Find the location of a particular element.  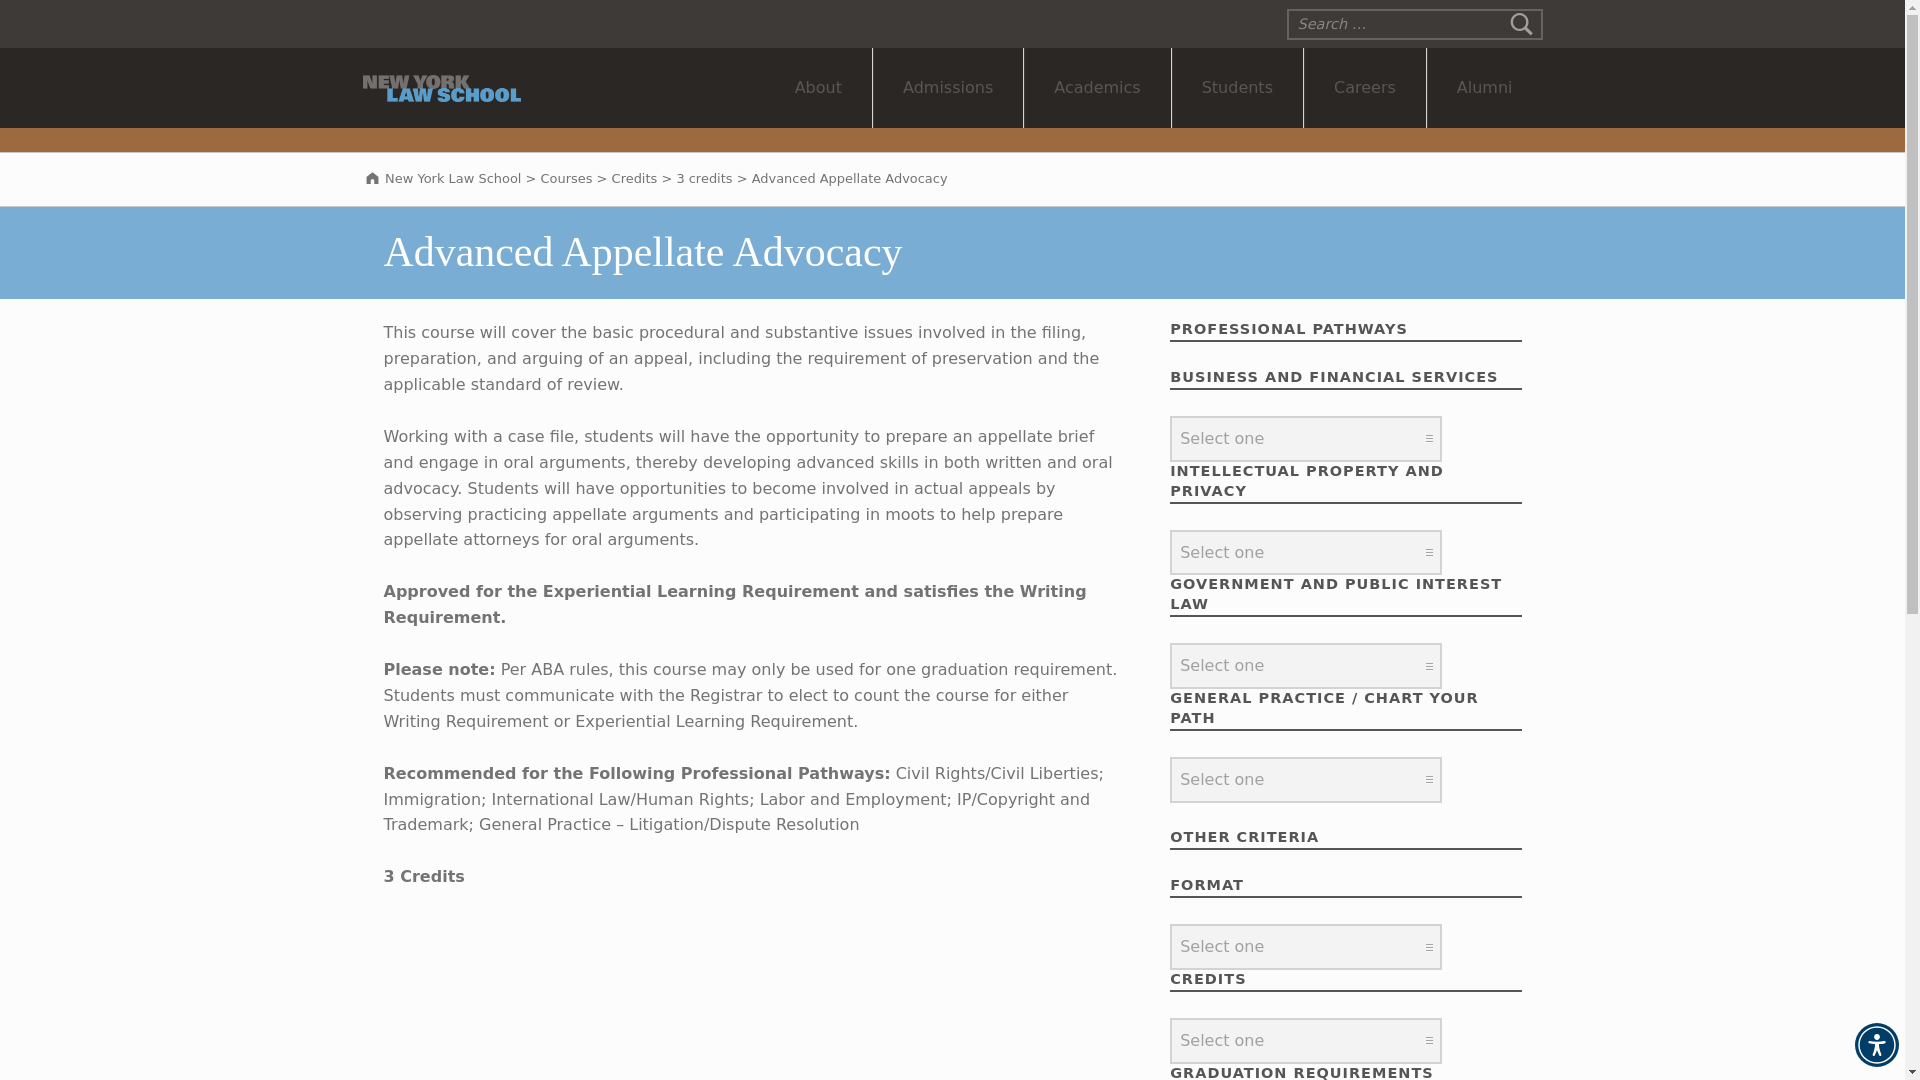

Go to New York Law School. is located at coordinates (441, 178).